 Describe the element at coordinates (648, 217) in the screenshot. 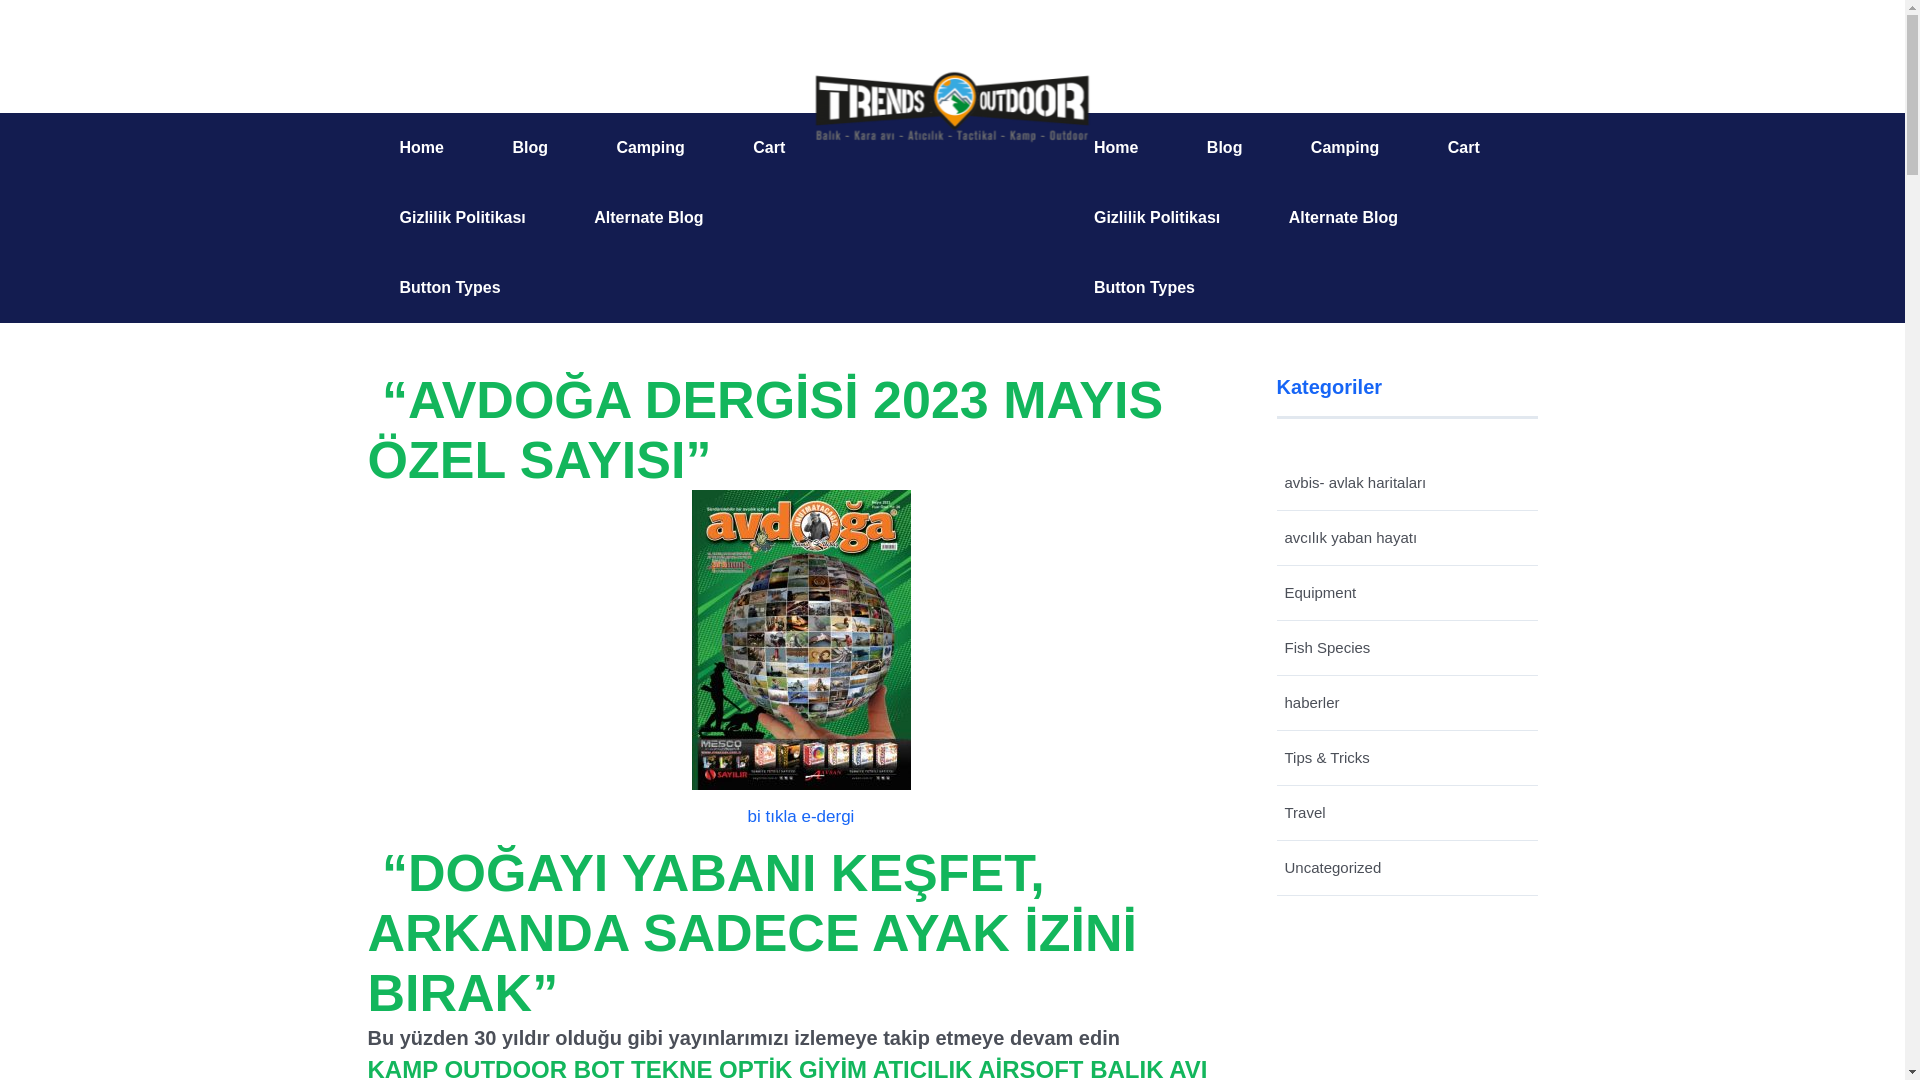

I see `Alternate Blog` at that location.